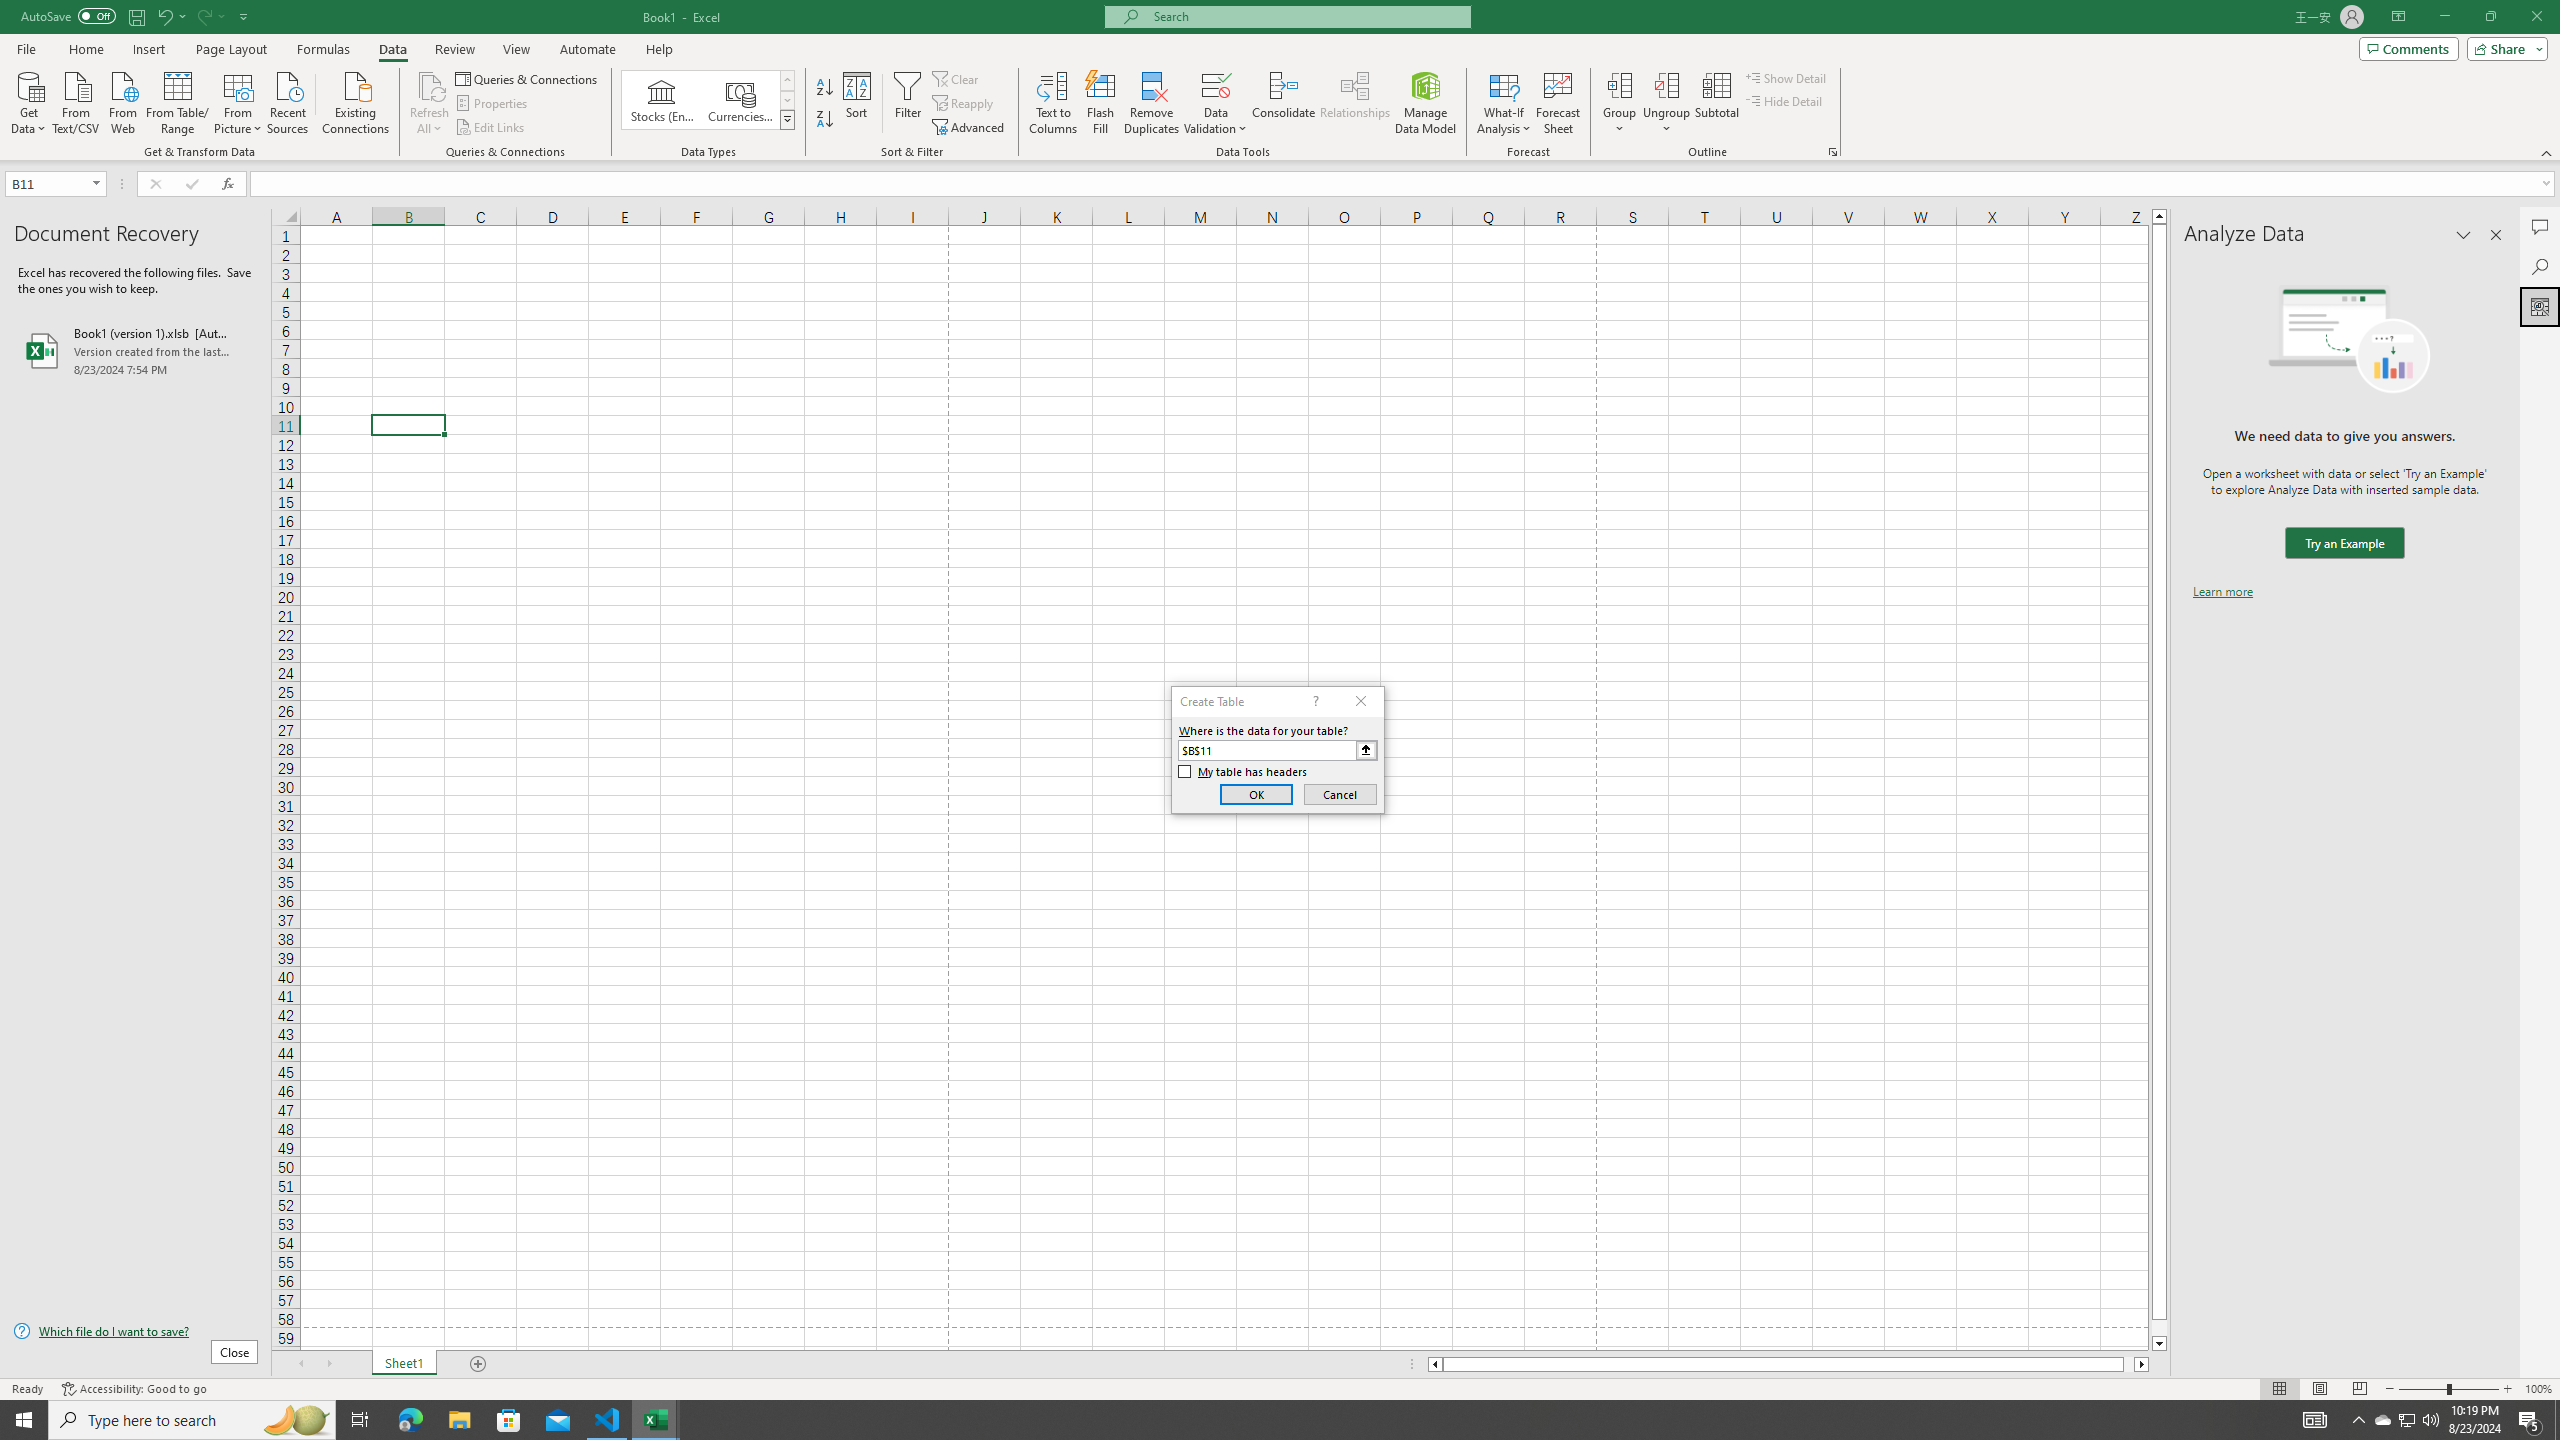 This screenshot has width=2560, height=1440. I want to click on Sort Z to A, so click(826, 120).